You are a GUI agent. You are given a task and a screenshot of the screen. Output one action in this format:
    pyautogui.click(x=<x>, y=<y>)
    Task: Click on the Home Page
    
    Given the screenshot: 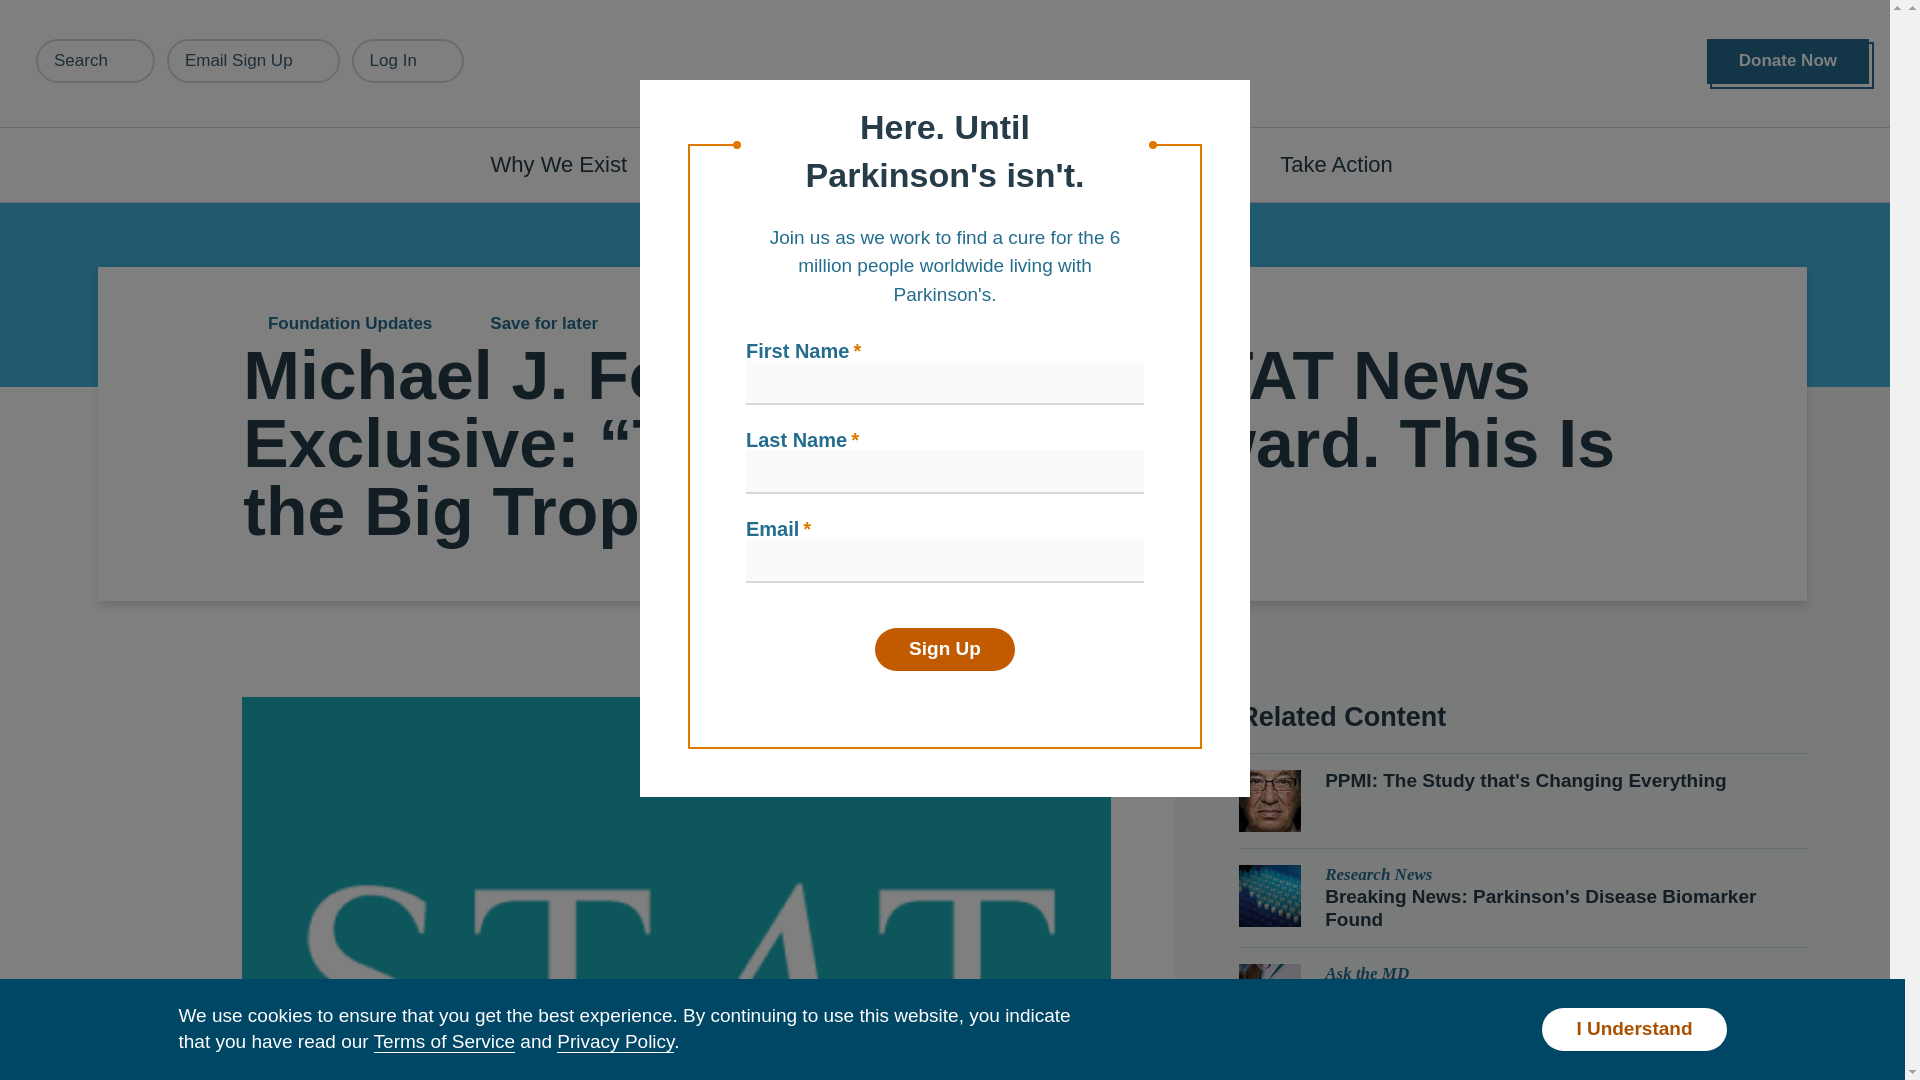 What is the action you would take?
    pyautogui.click(x=953, y=64)
    